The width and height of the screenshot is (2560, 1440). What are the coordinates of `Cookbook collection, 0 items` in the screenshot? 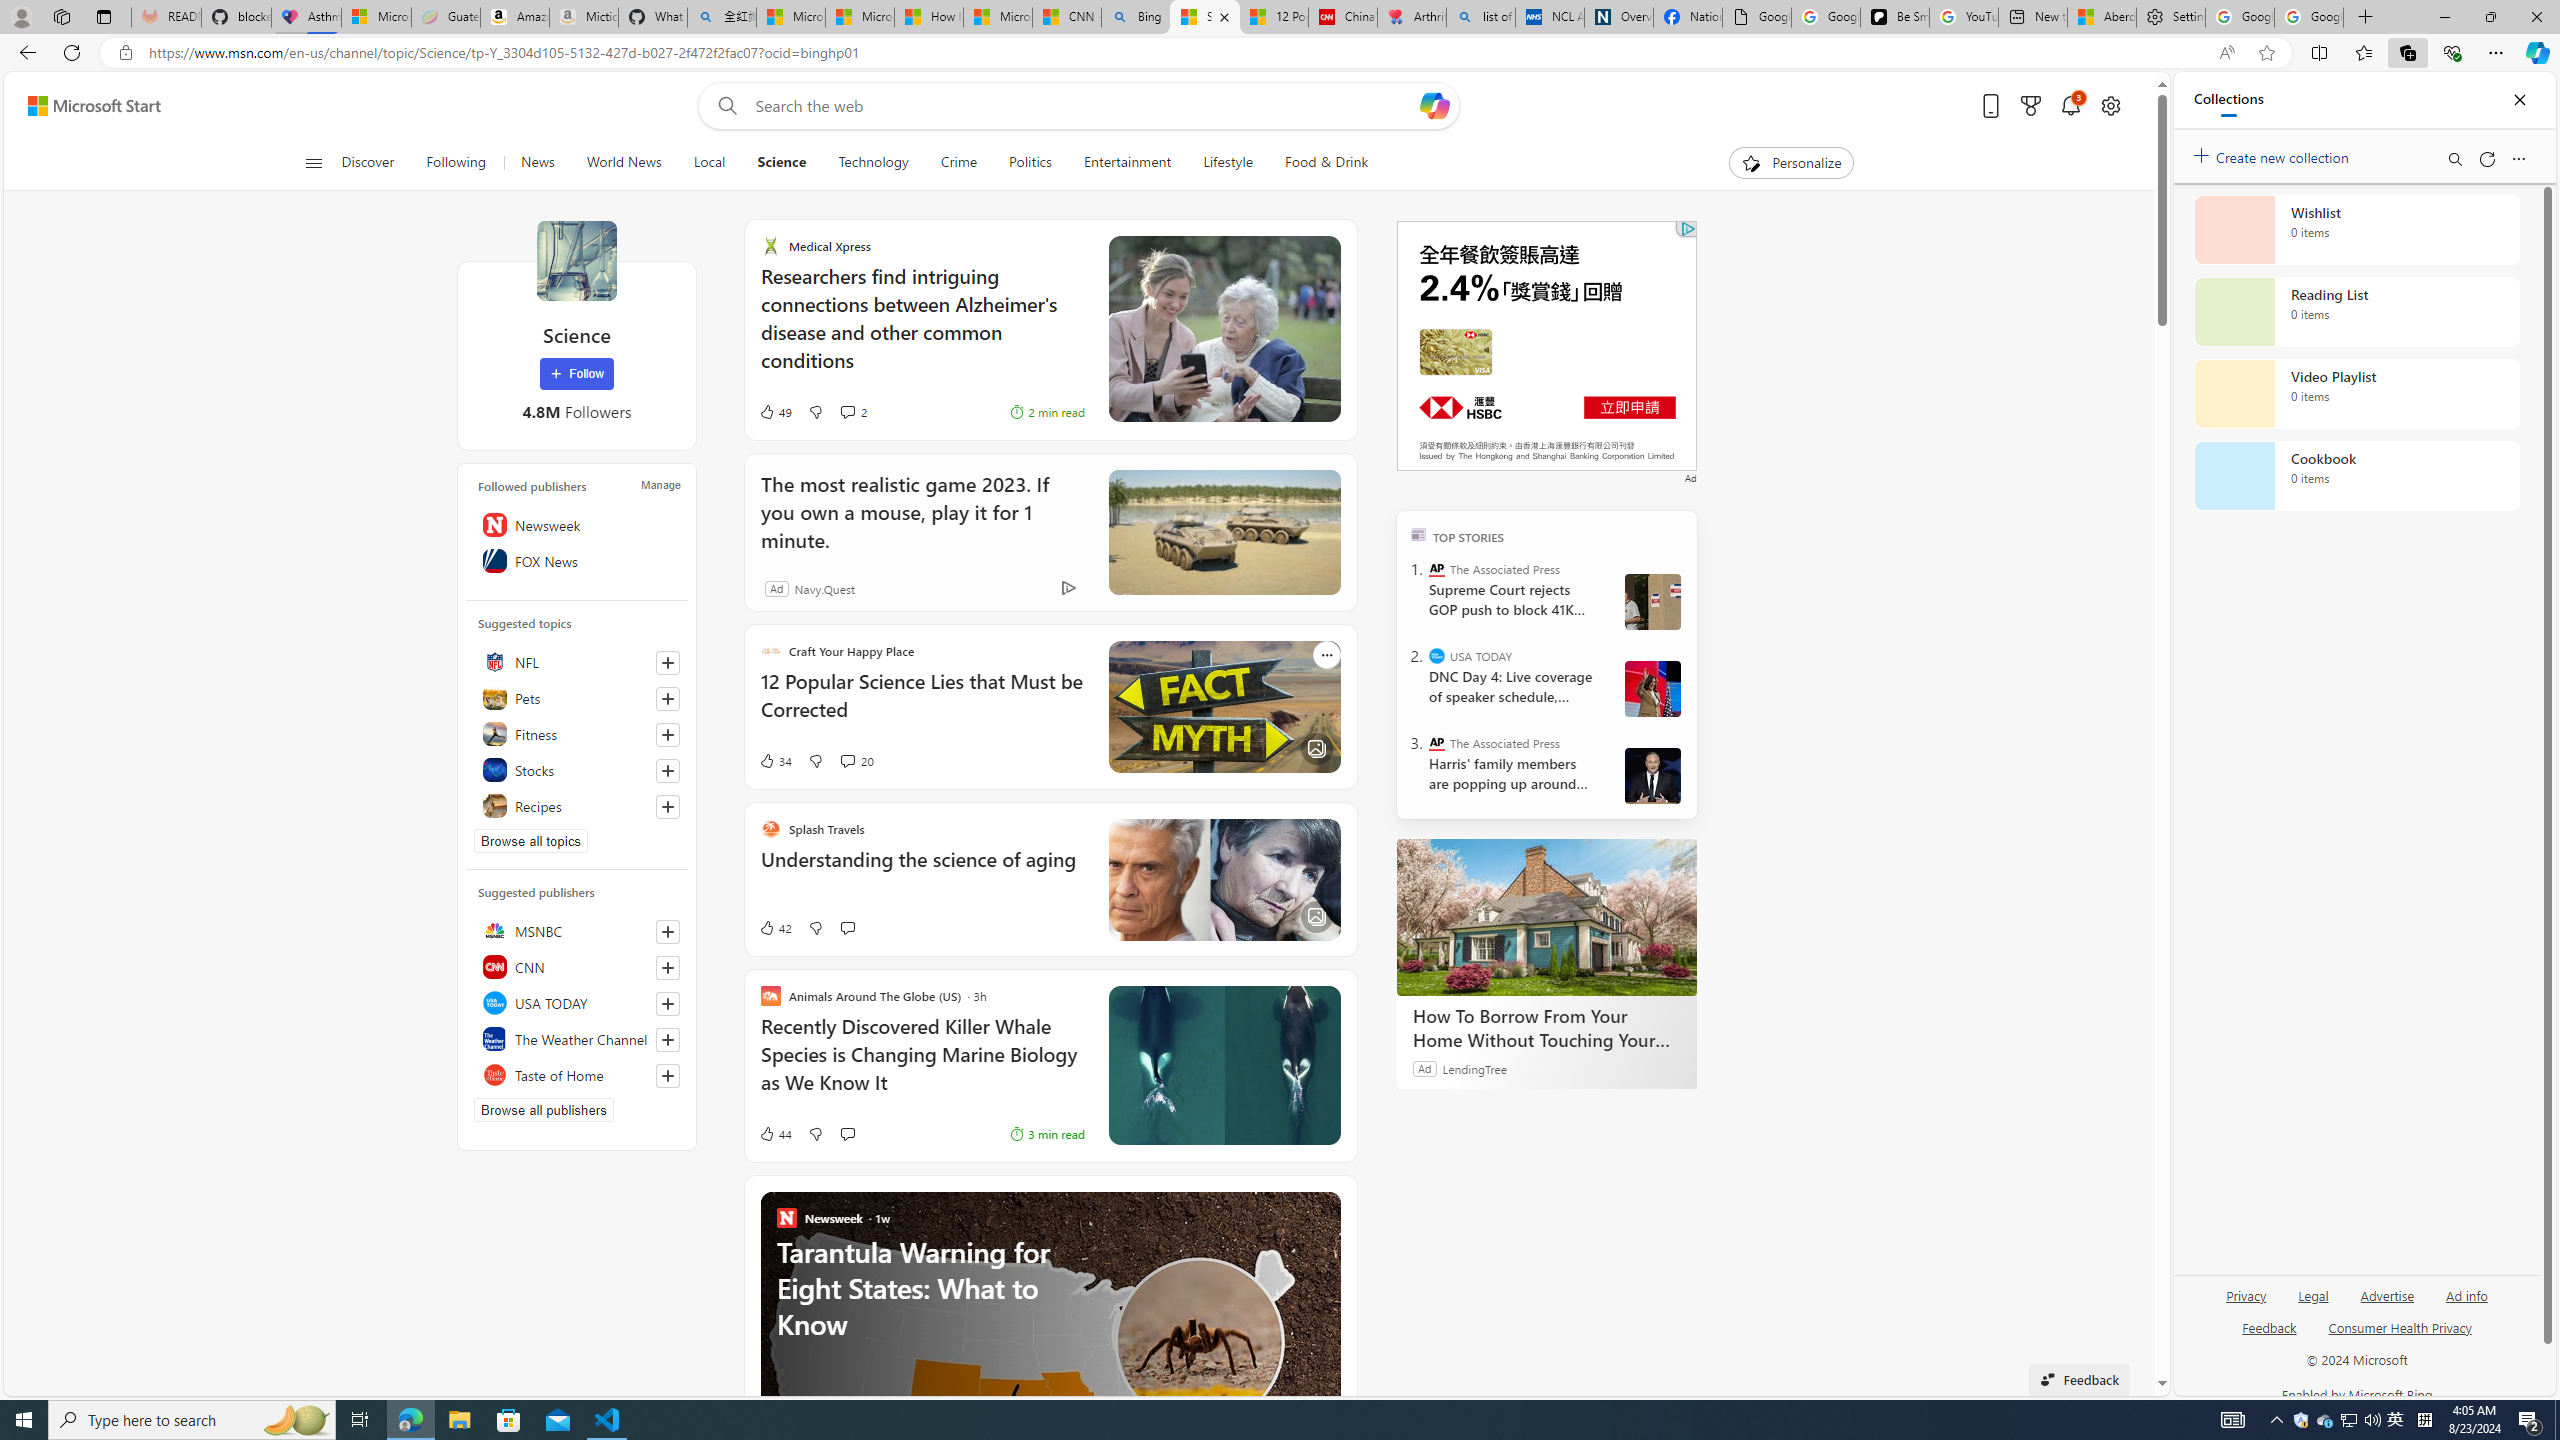 It's located at (2356, 476).